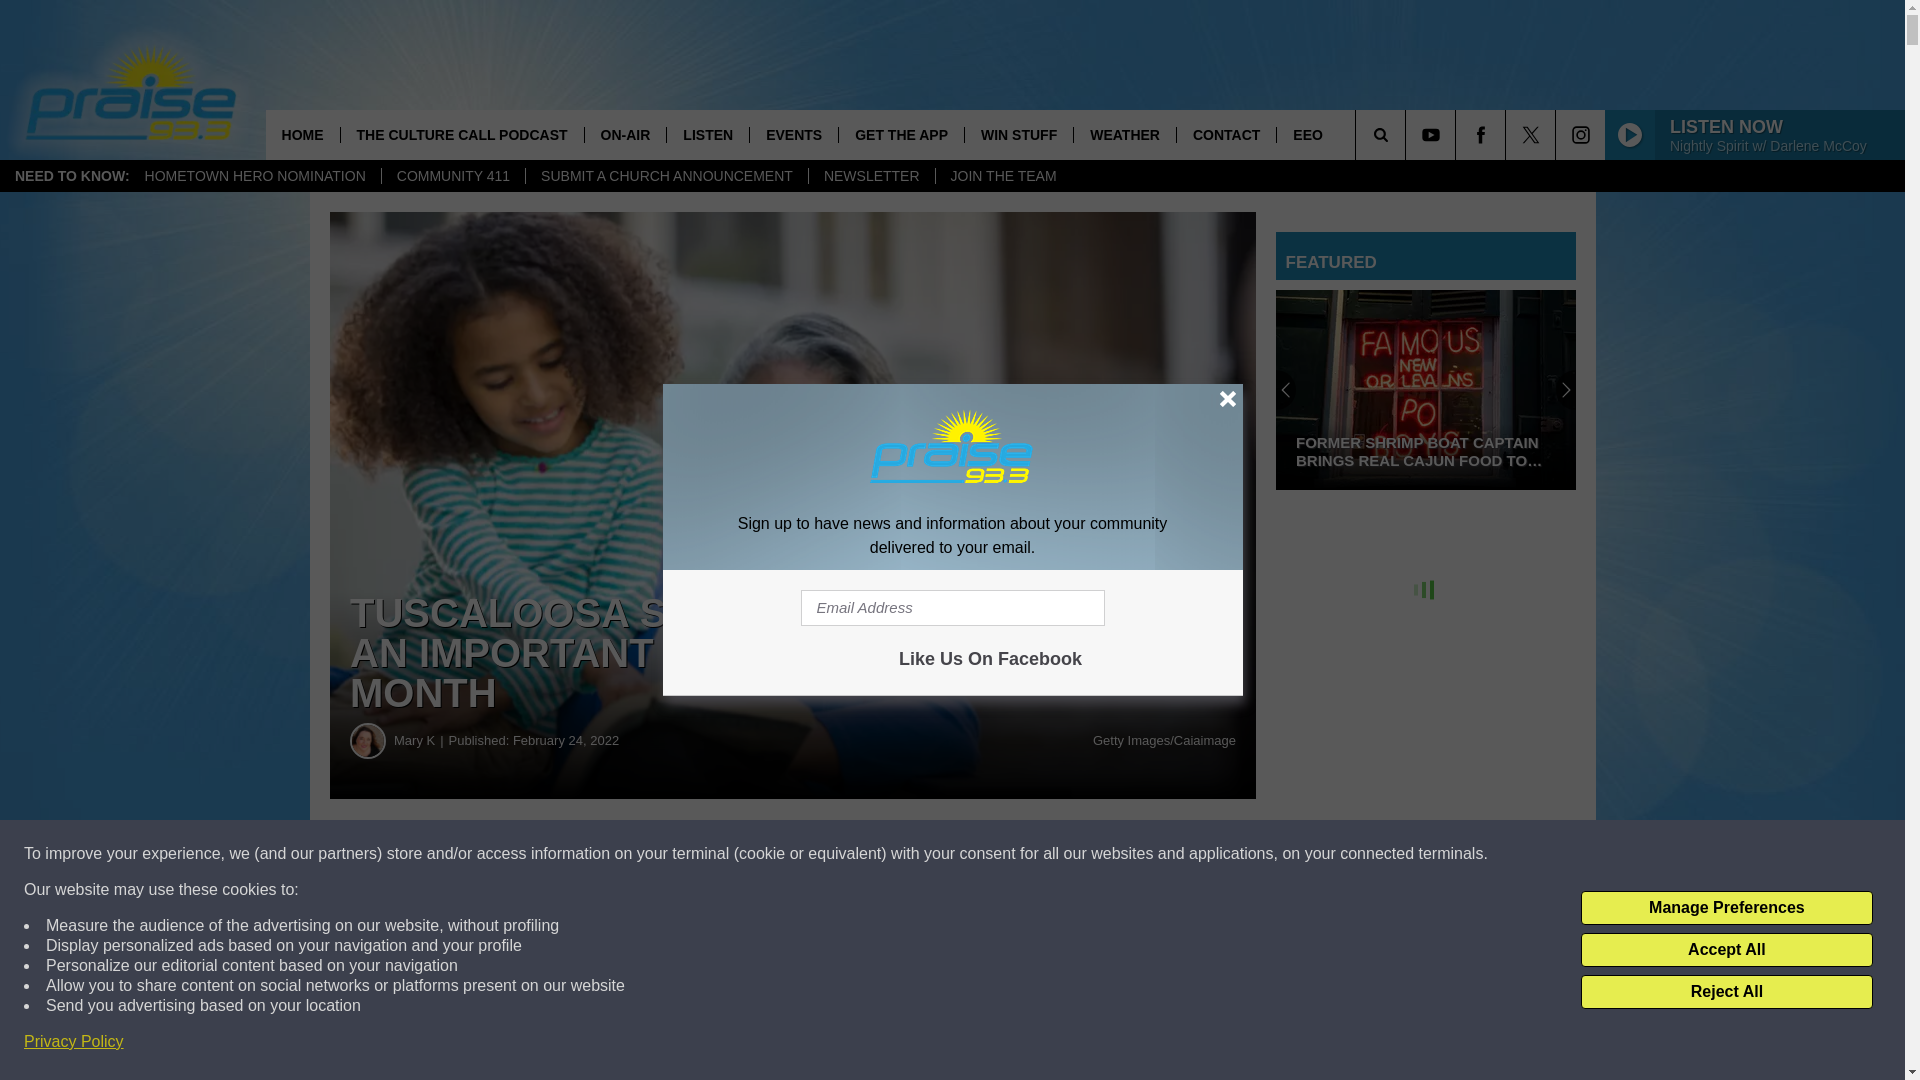 Image resolution: width=1920 pixels, height=1080 pixels. What do you see at coordinates (1003, 176) in the screenshot?
I see `JOIN THE TEAM` at bounding box center [1003, 176].